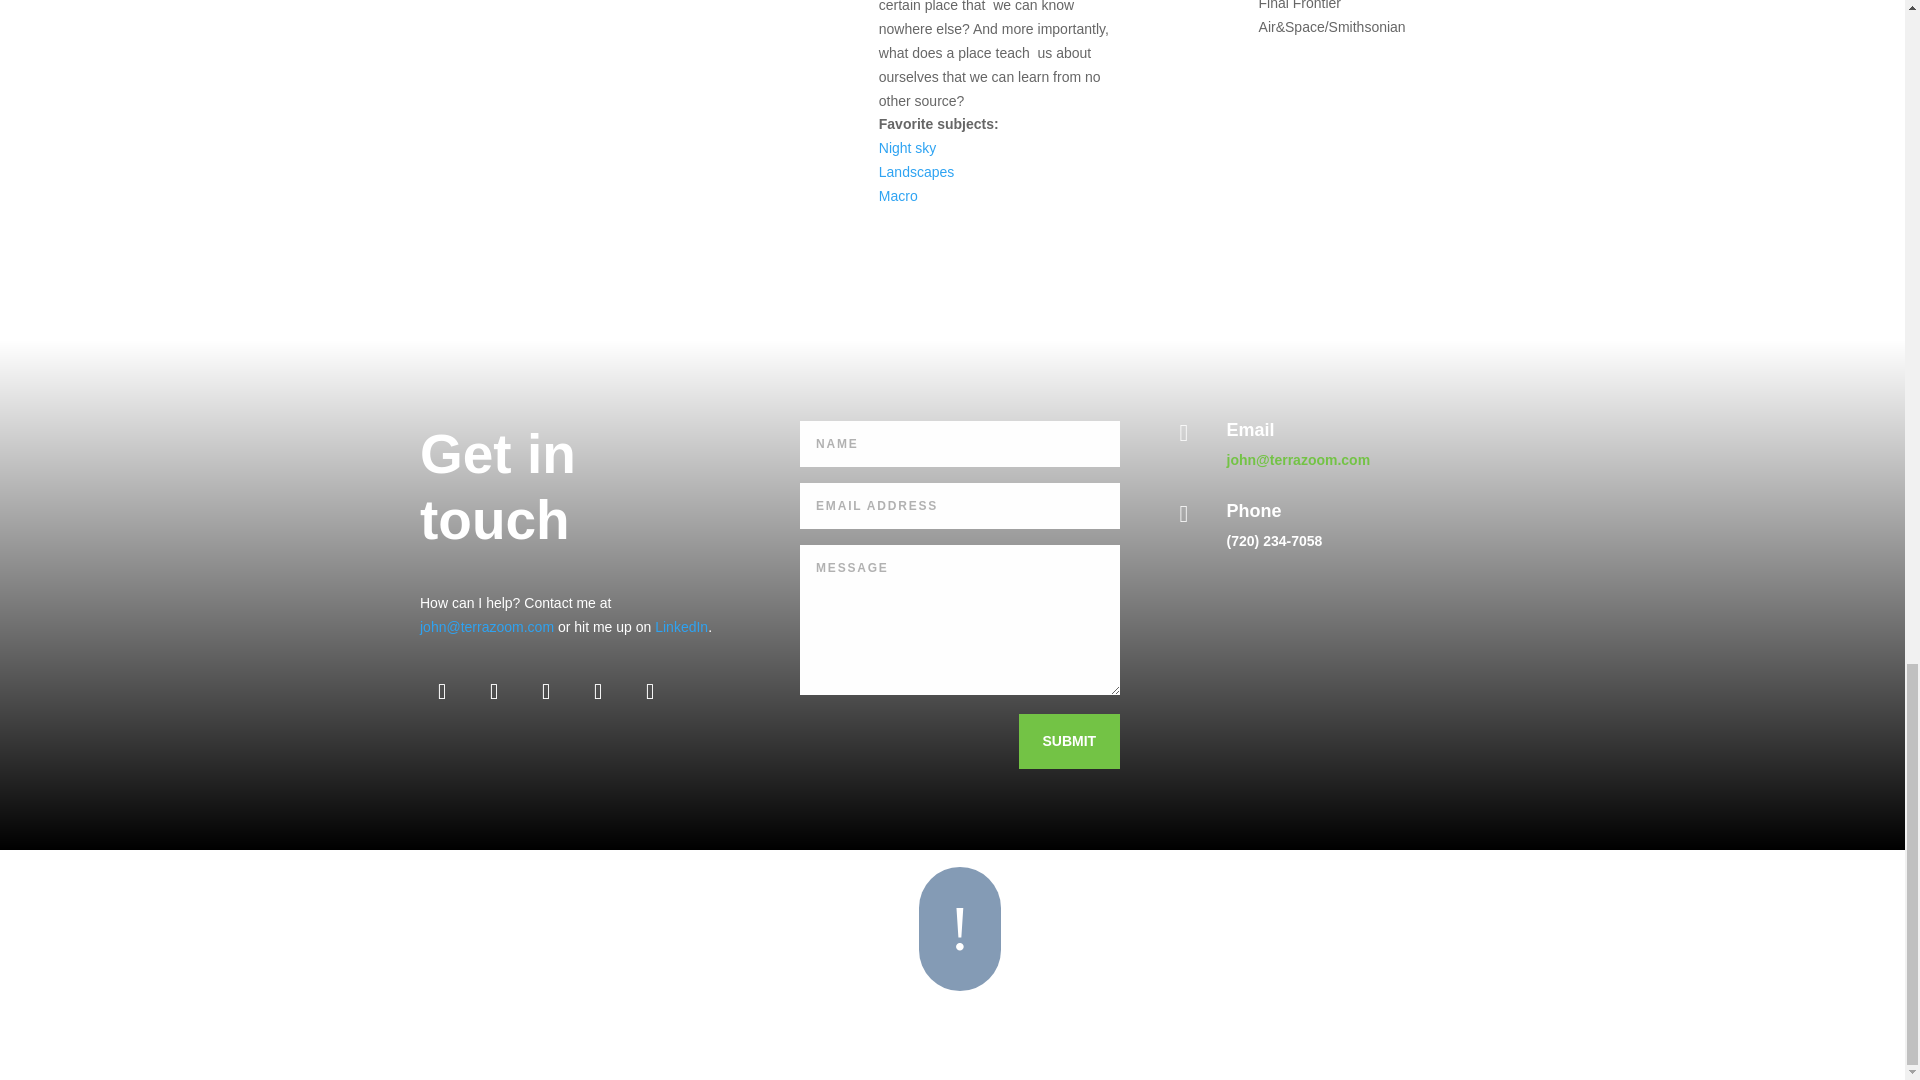 This screenshot has width=1920, height=1080. What do you see at coordinates (442, 691) in the screenshot?
I see `Follow on LinkedIn` at bounding box center [442, 691].